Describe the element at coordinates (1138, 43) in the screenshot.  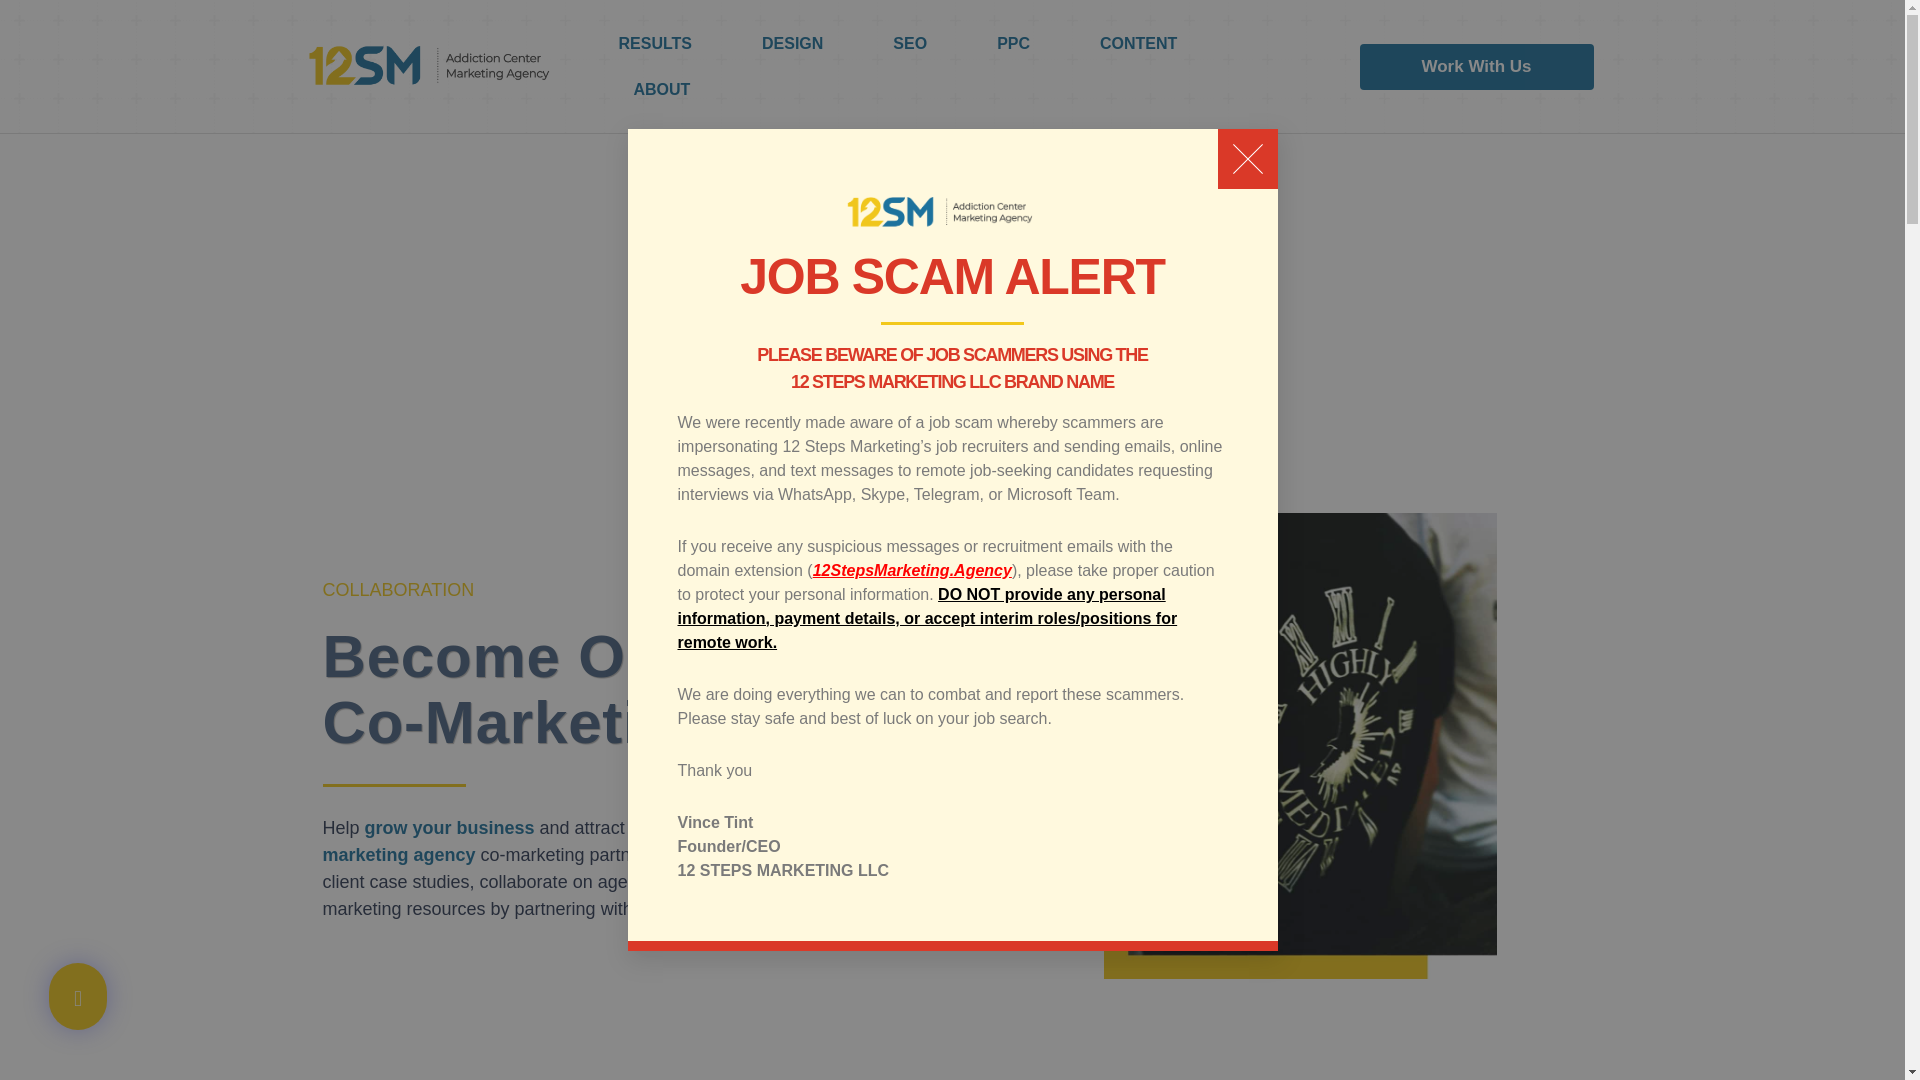
I see `CONTENT` at that location.